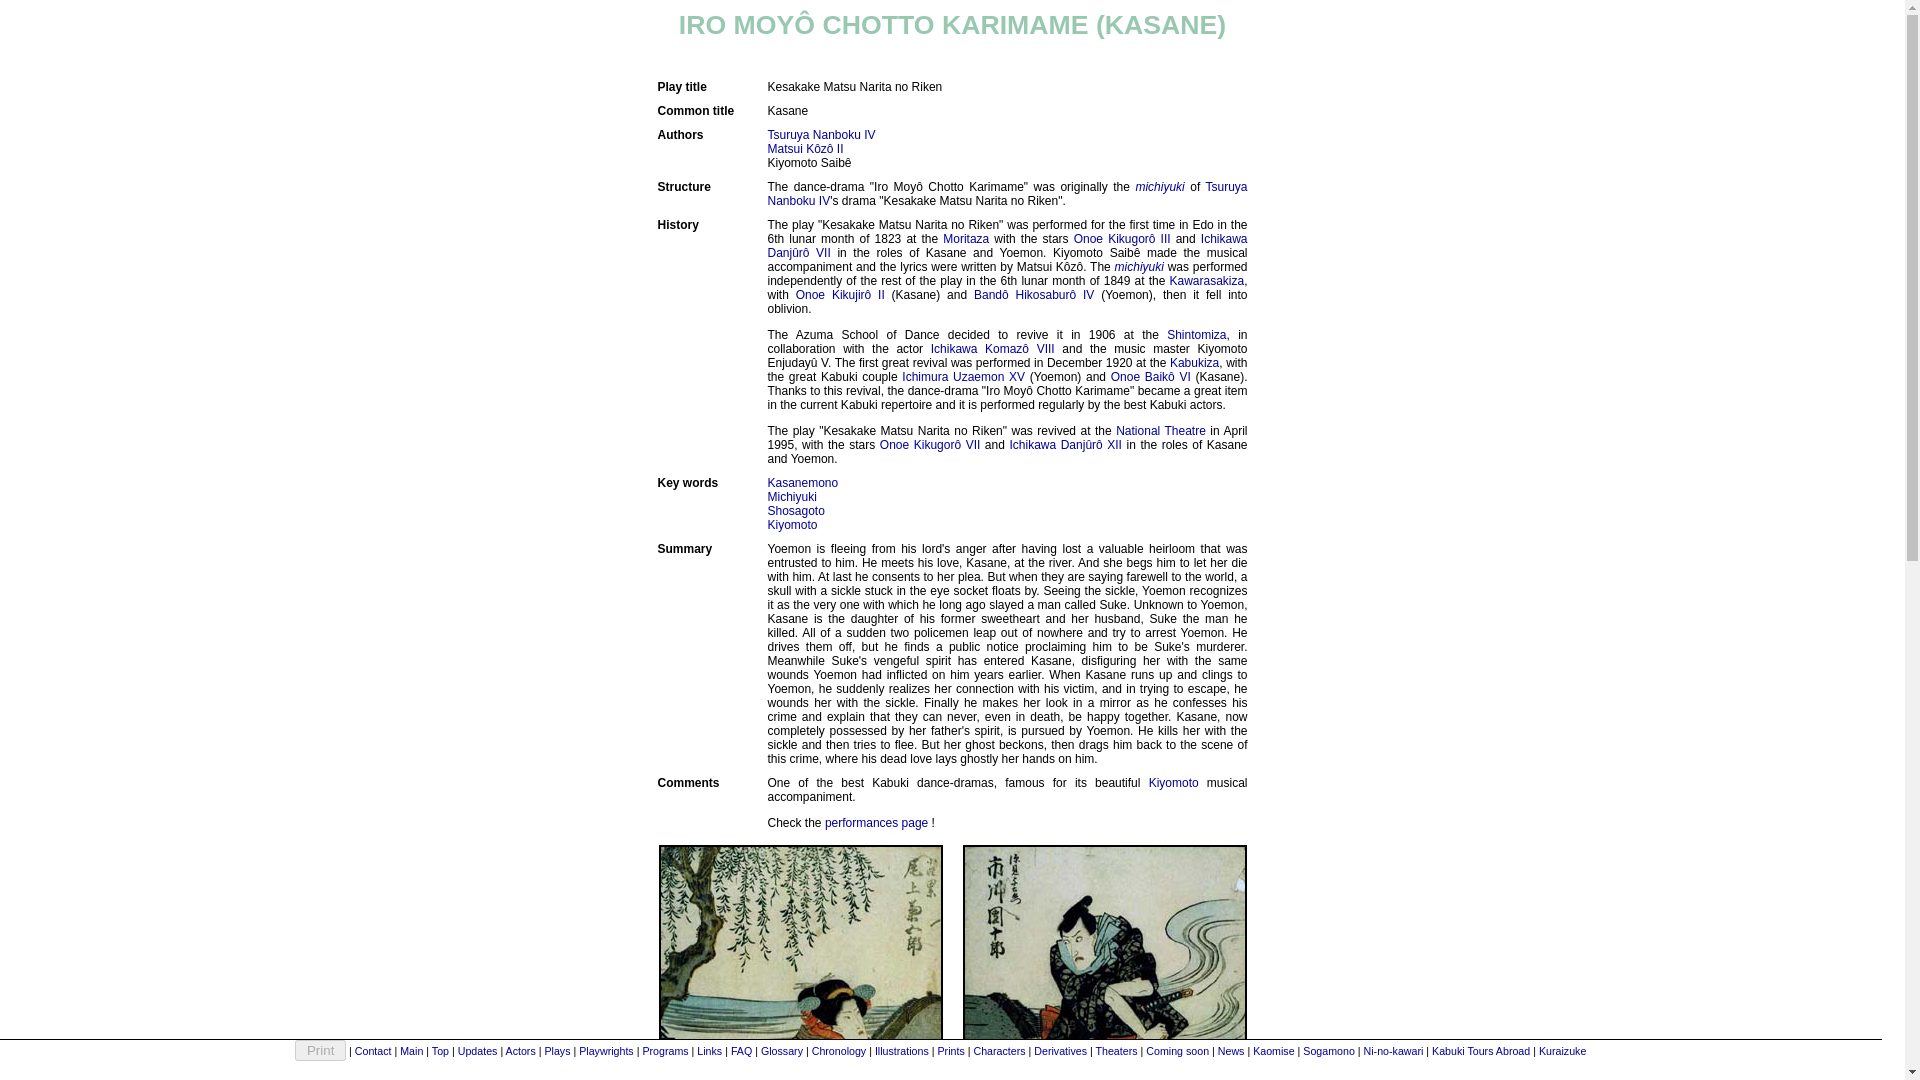  Describe the element at coordinates (1060, 1051) in the screenshot. I see `Derivatives` at that location.